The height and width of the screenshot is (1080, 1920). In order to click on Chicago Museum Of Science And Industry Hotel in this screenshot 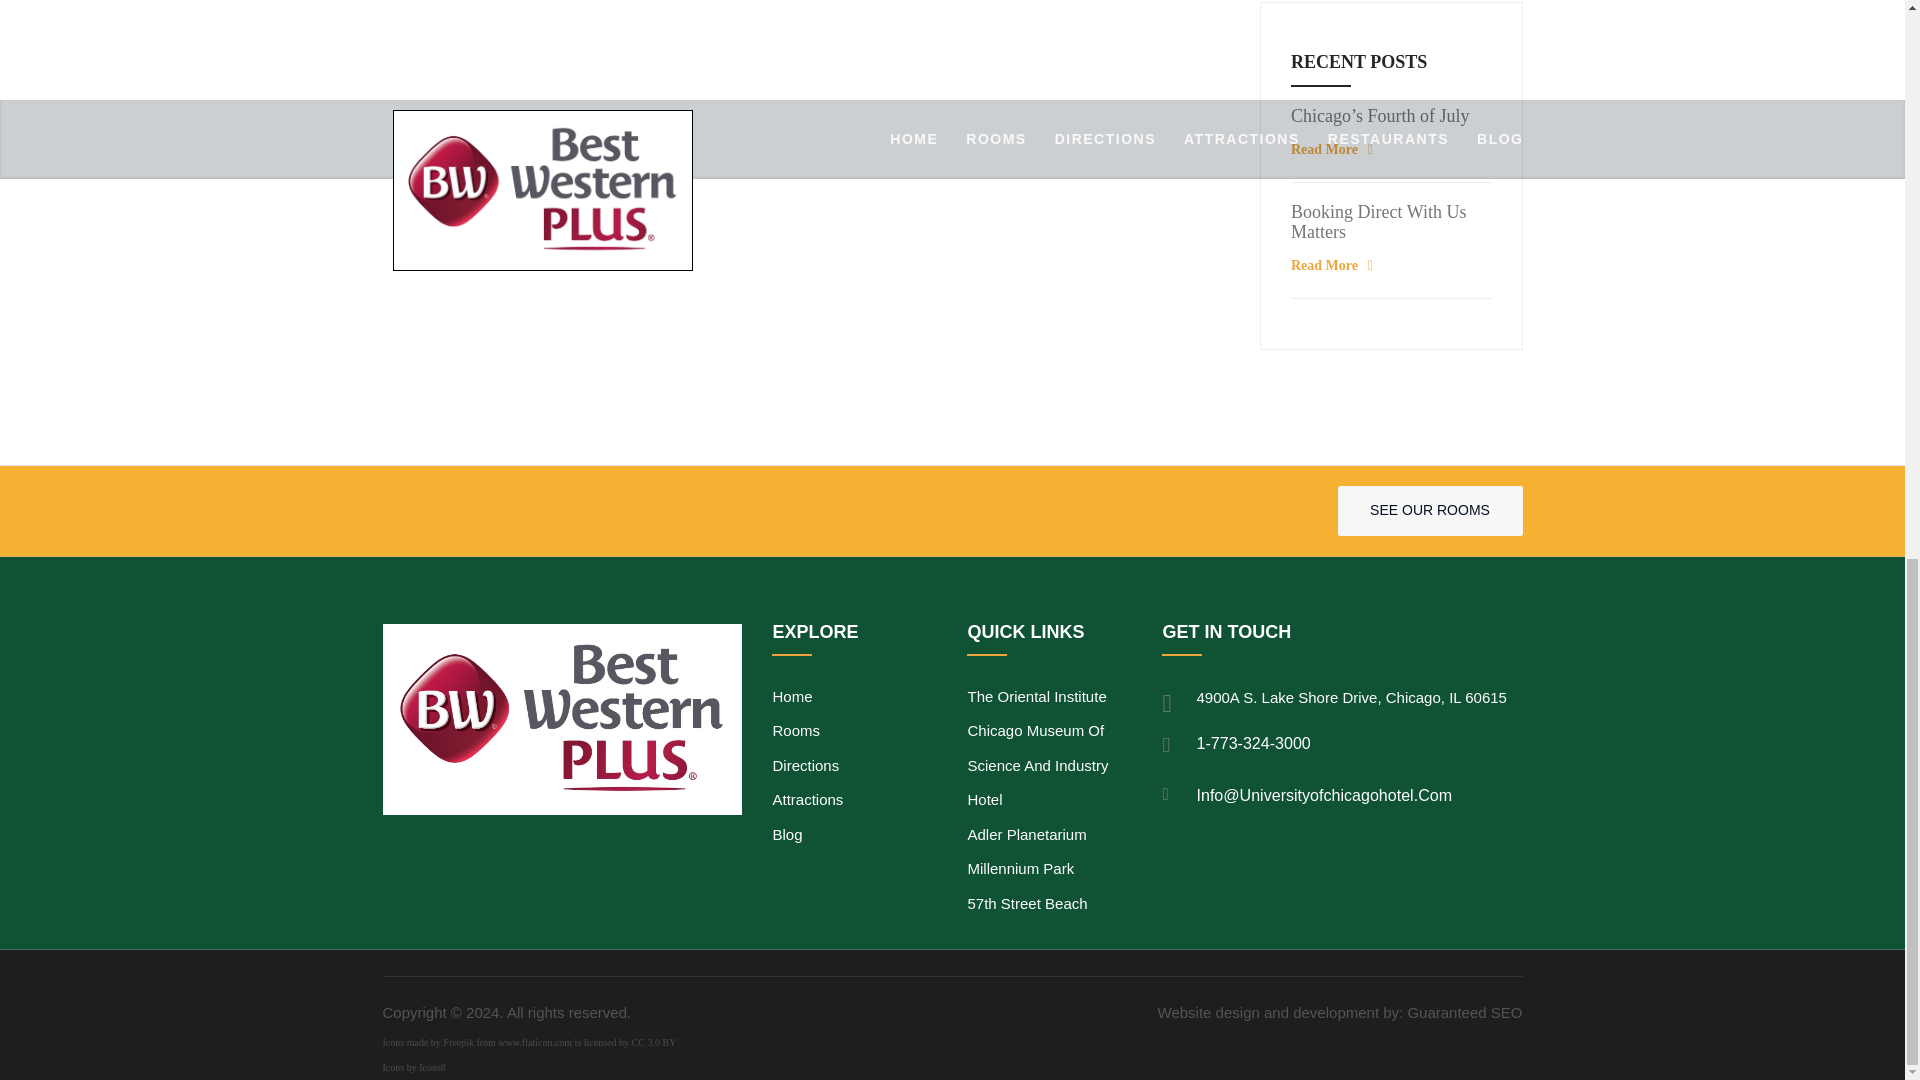, I will do `click(1050, 765)`.